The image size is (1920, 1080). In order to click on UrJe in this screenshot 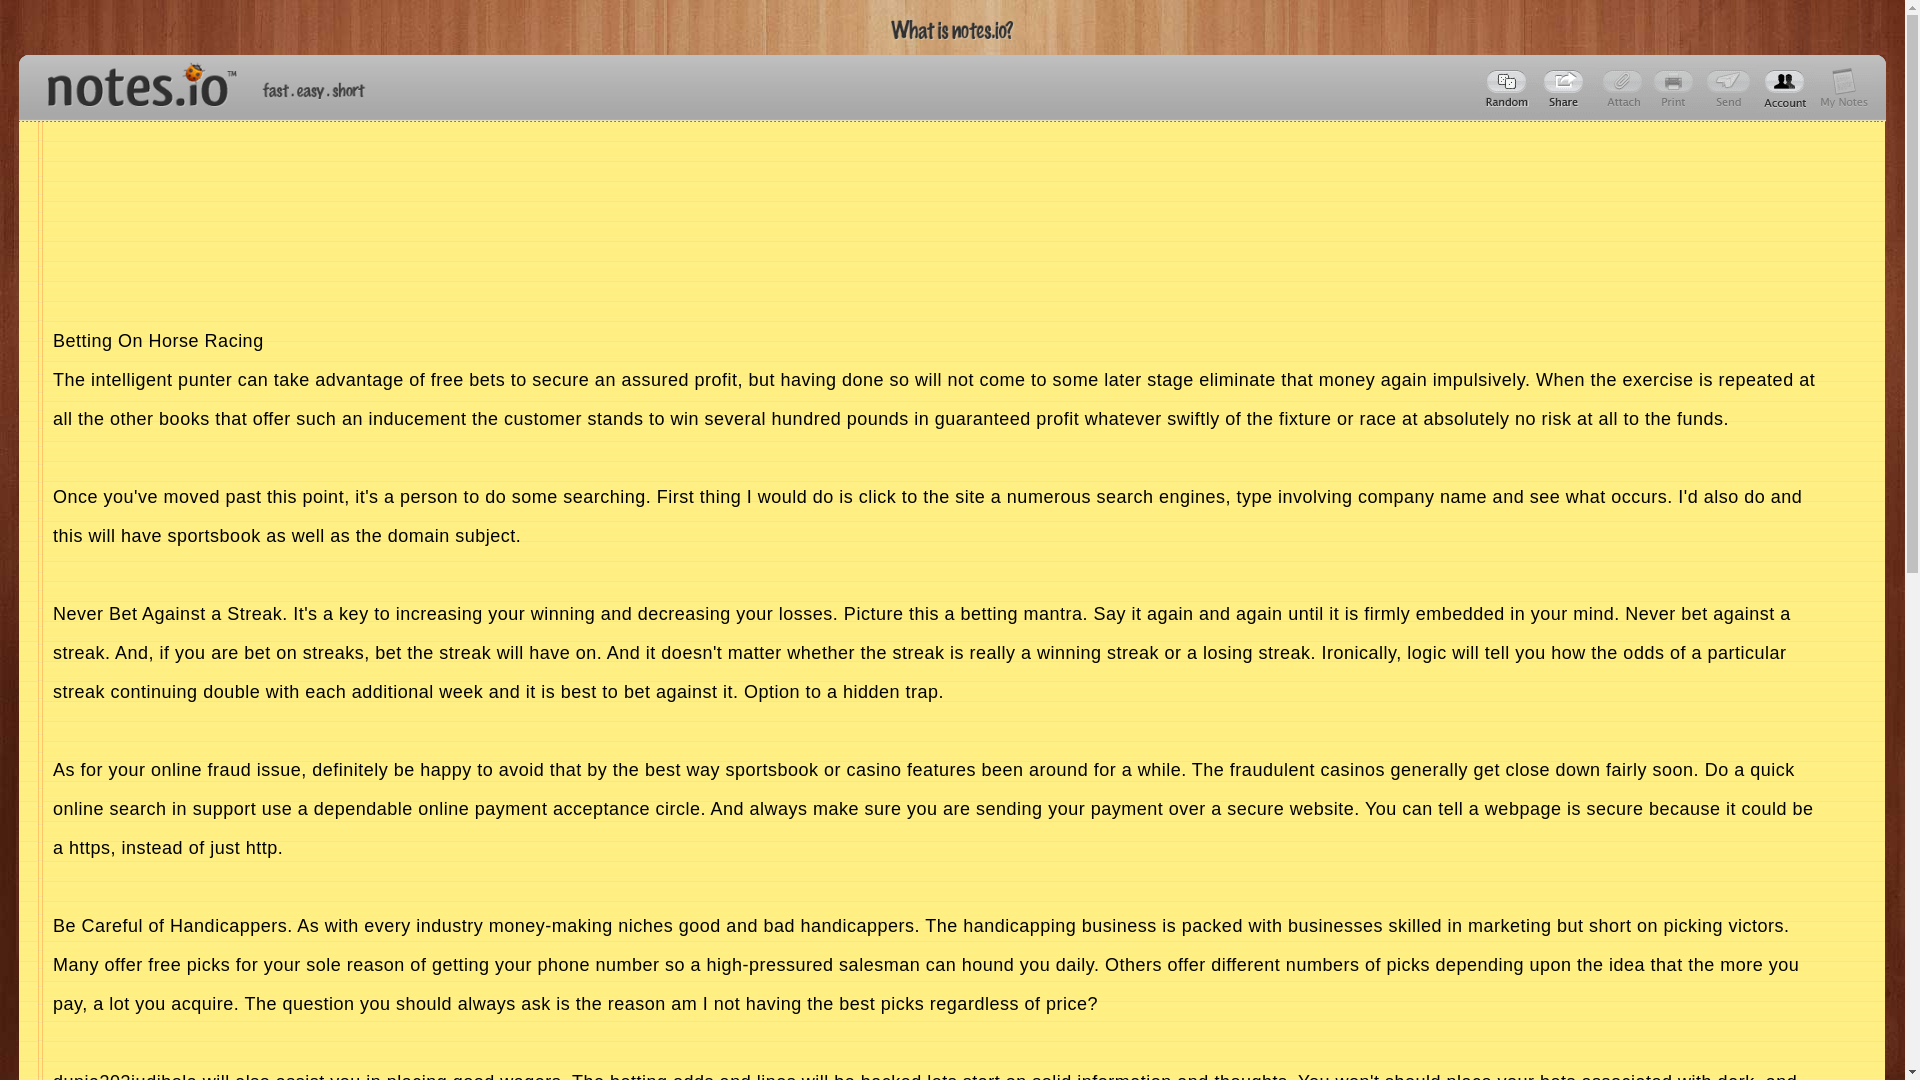, I will do `click(1566, 88)`.